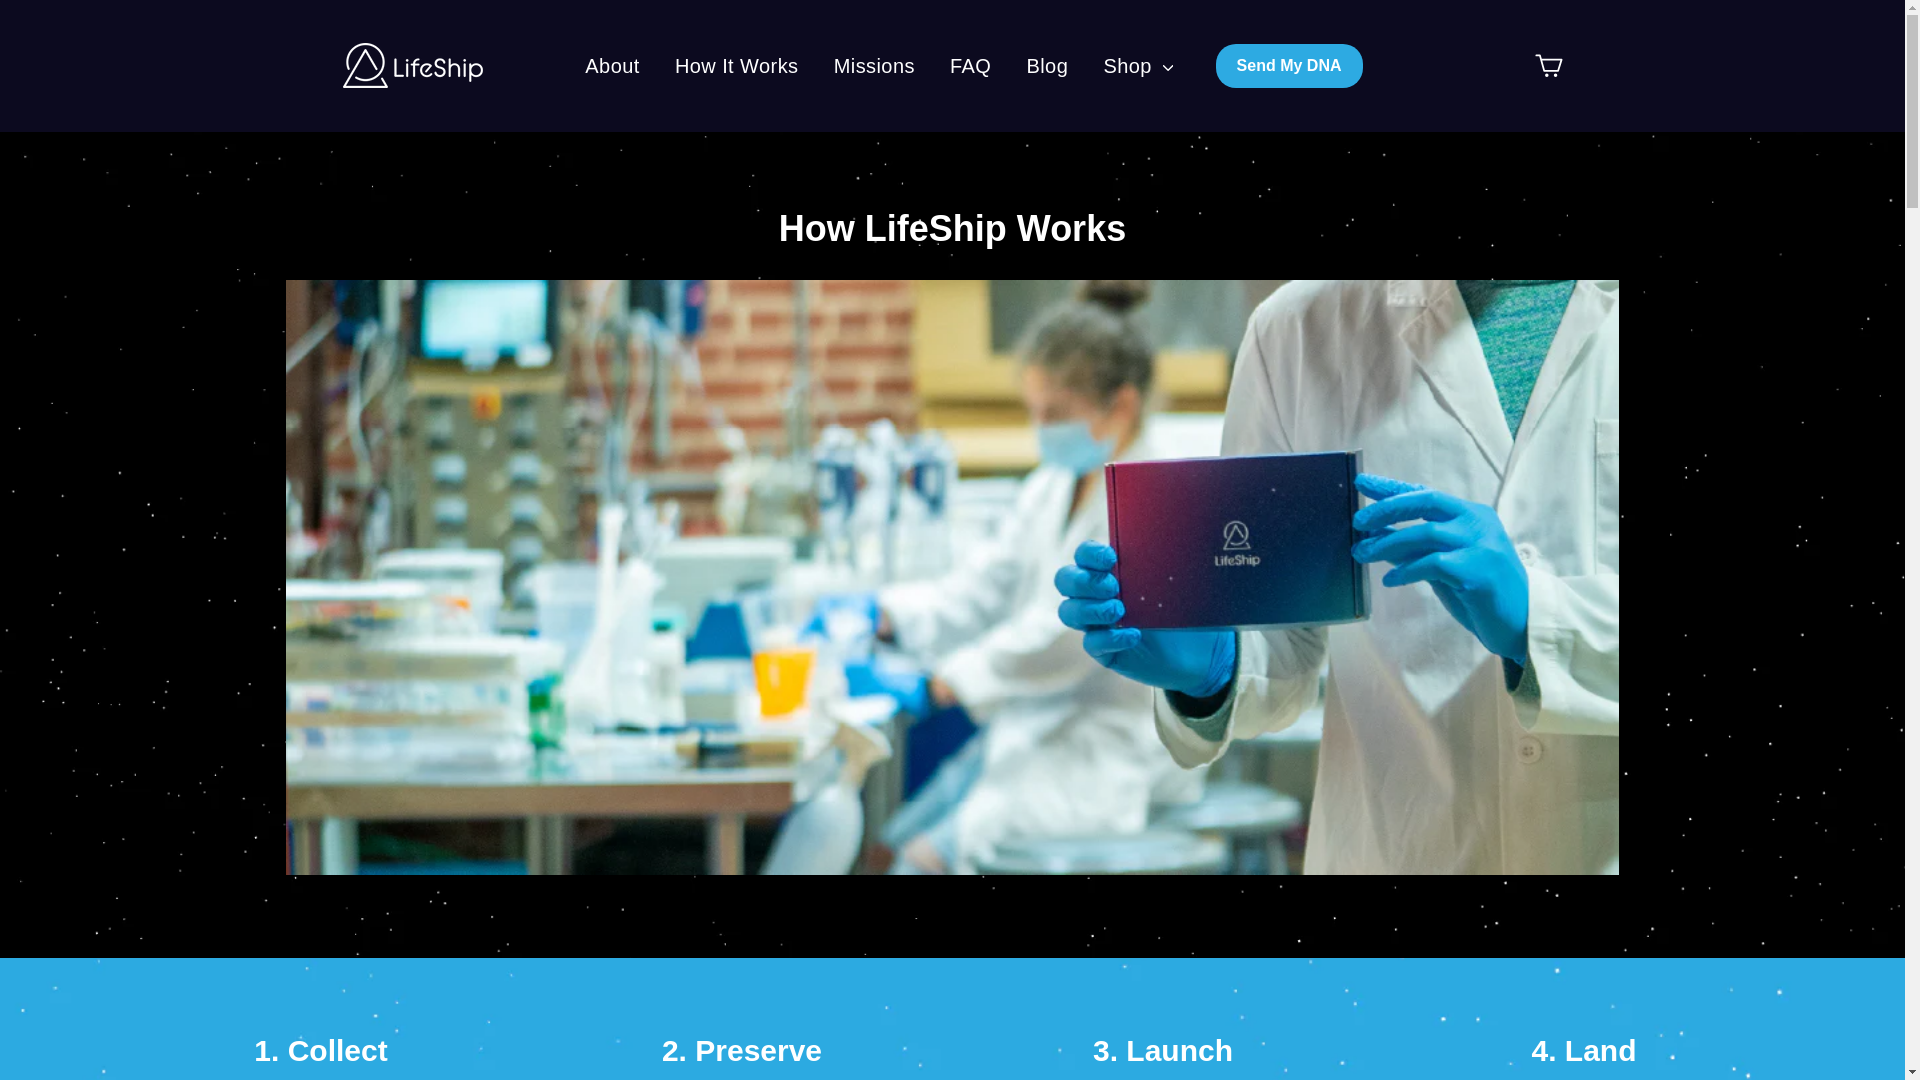  I want to click on Shop, so click(1137, 65).